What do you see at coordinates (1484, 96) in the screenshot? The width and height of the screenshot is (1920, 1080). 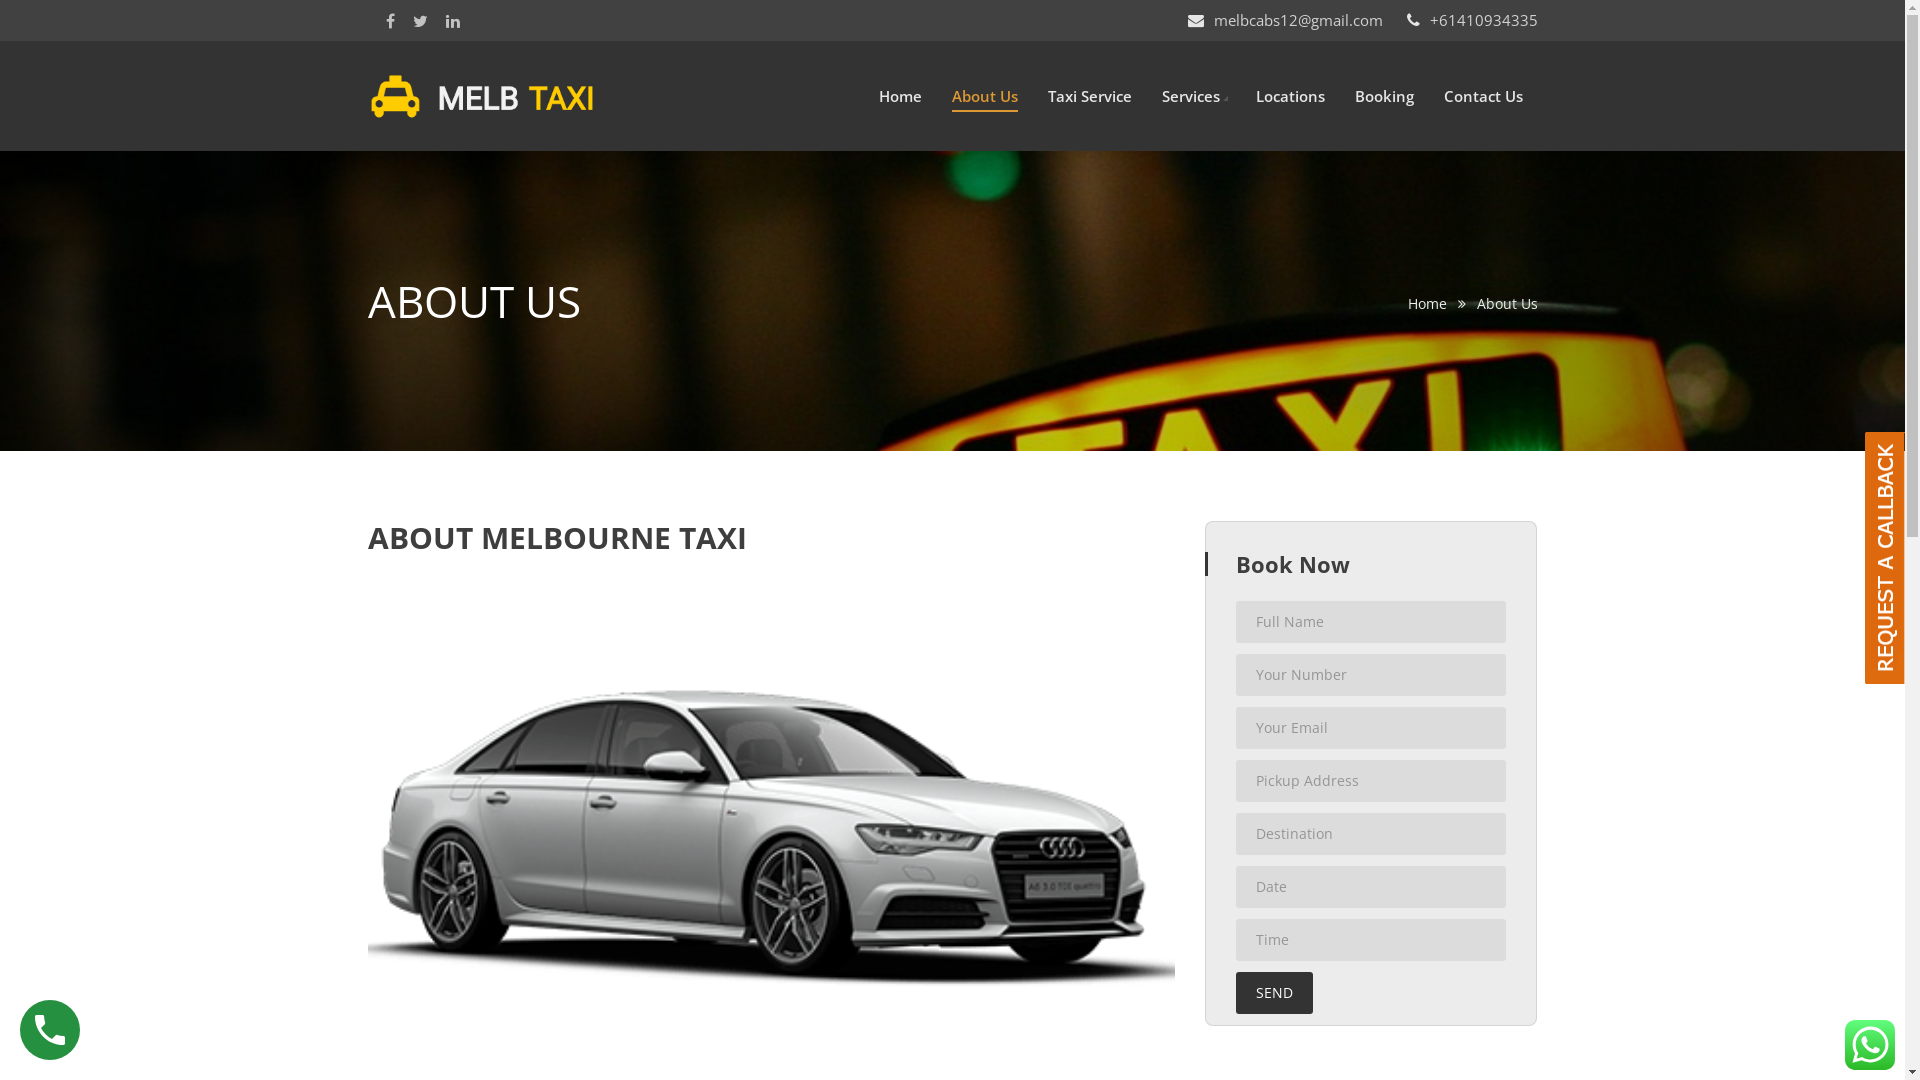 I see `Contact Us` at bounding box center [1484, 96].